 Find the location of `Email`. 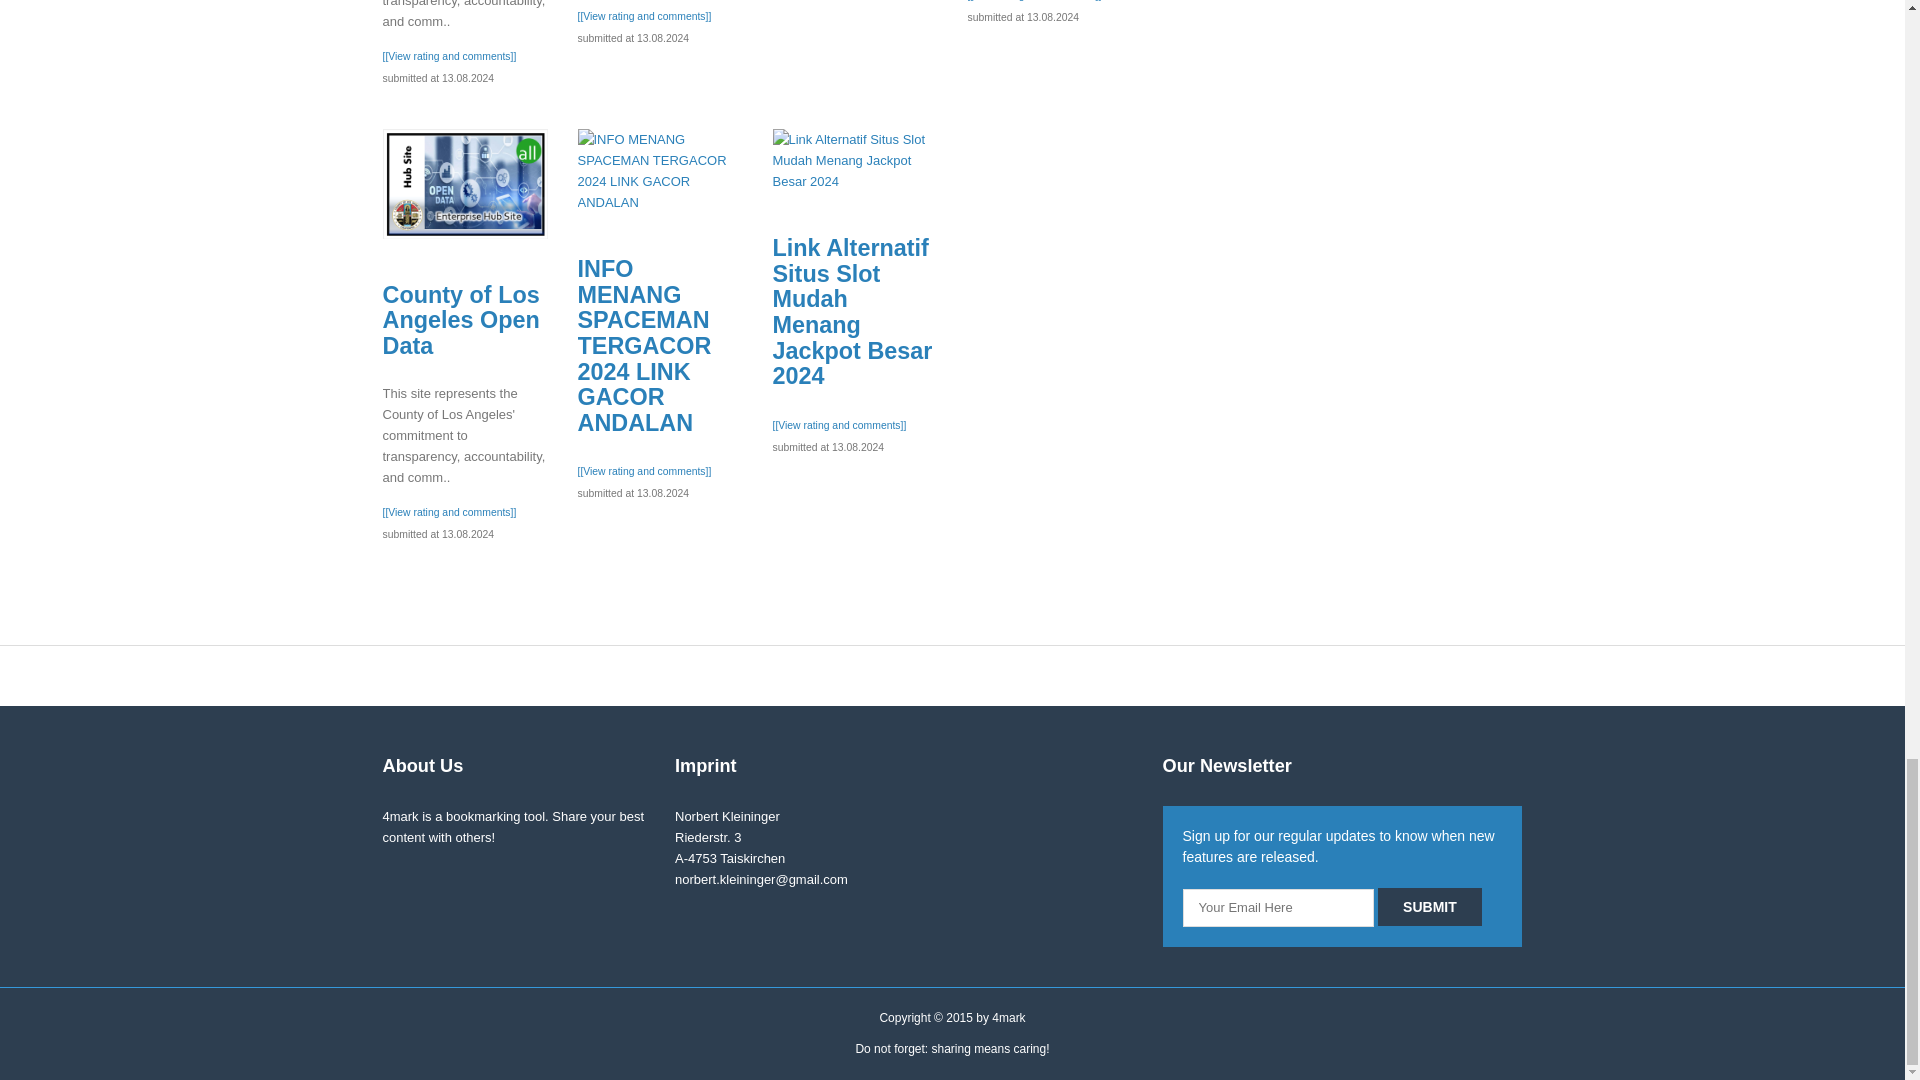

Email is located at coordinates (1278, 907).